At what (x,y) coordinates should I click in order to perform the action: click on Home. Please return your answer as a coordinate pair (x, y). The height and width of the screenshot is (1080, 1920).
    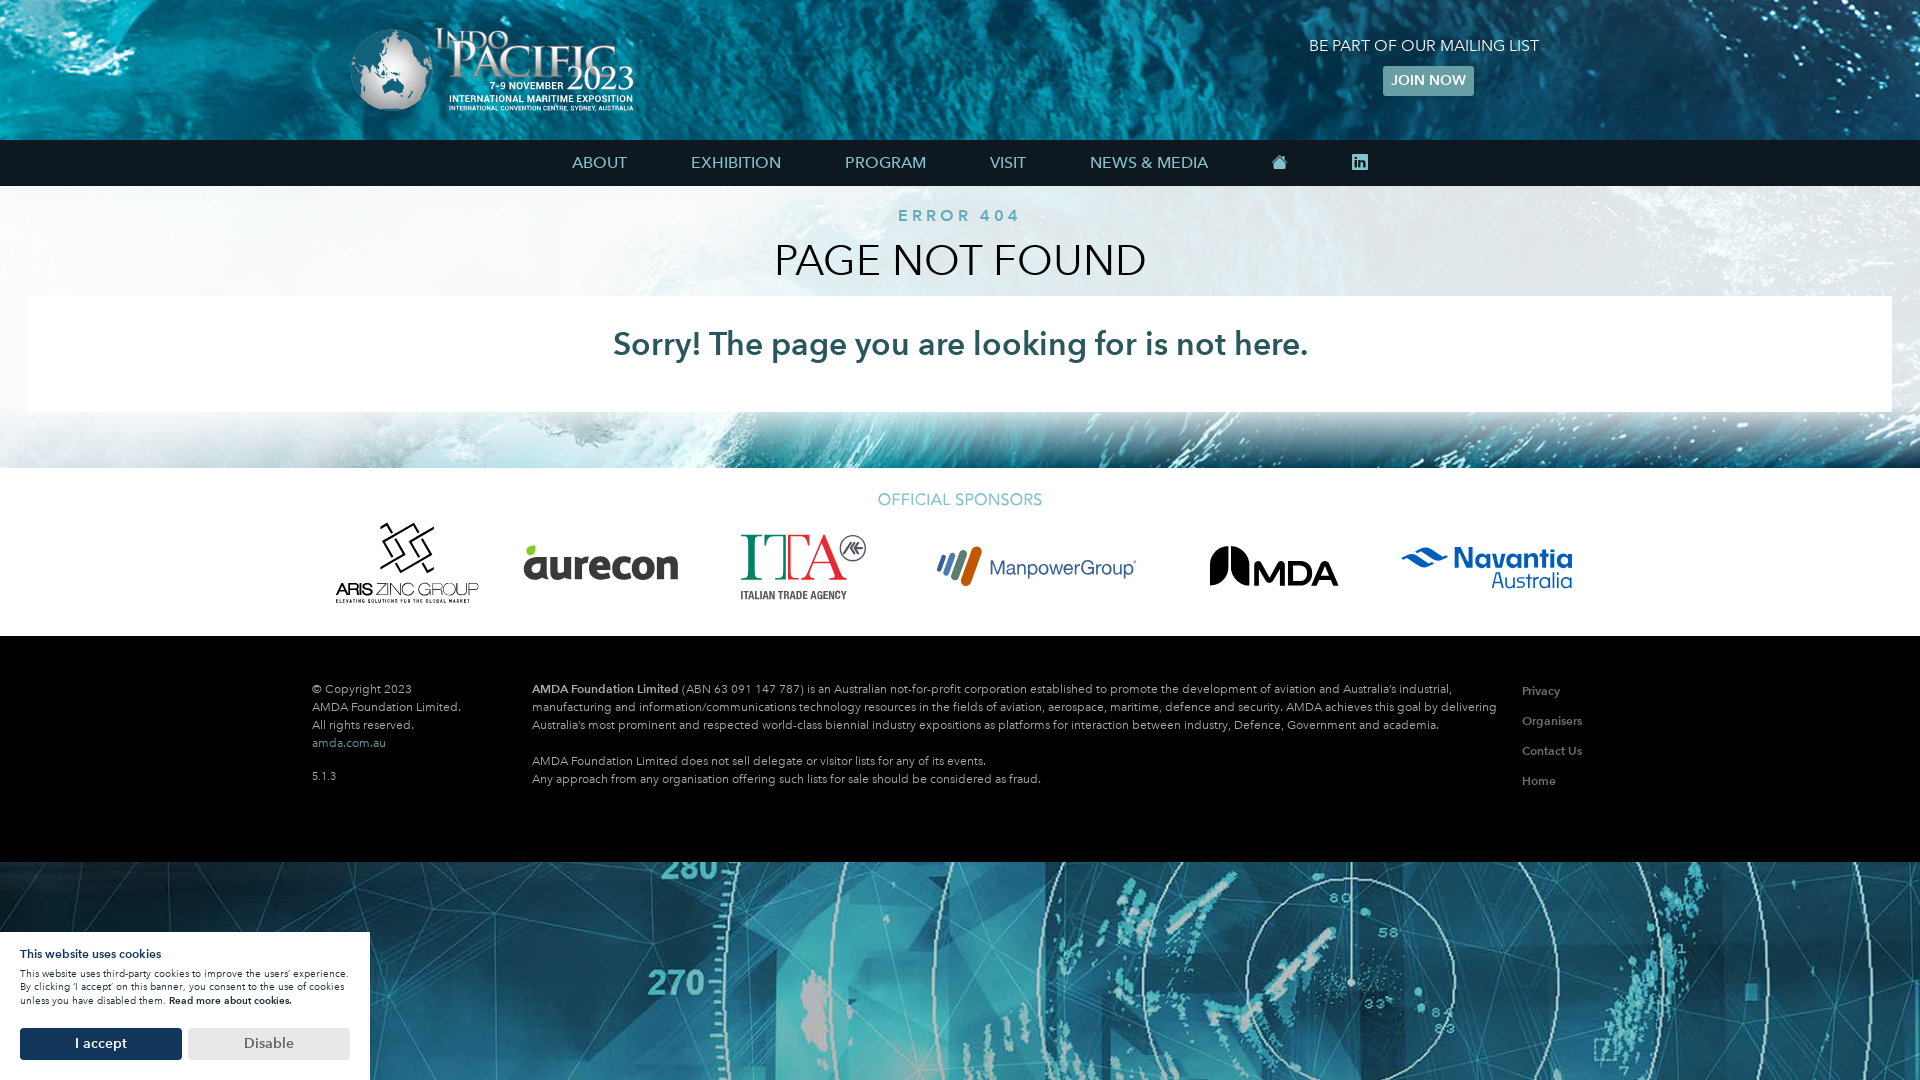
    Looking at the image, I should click on (1539, 780).